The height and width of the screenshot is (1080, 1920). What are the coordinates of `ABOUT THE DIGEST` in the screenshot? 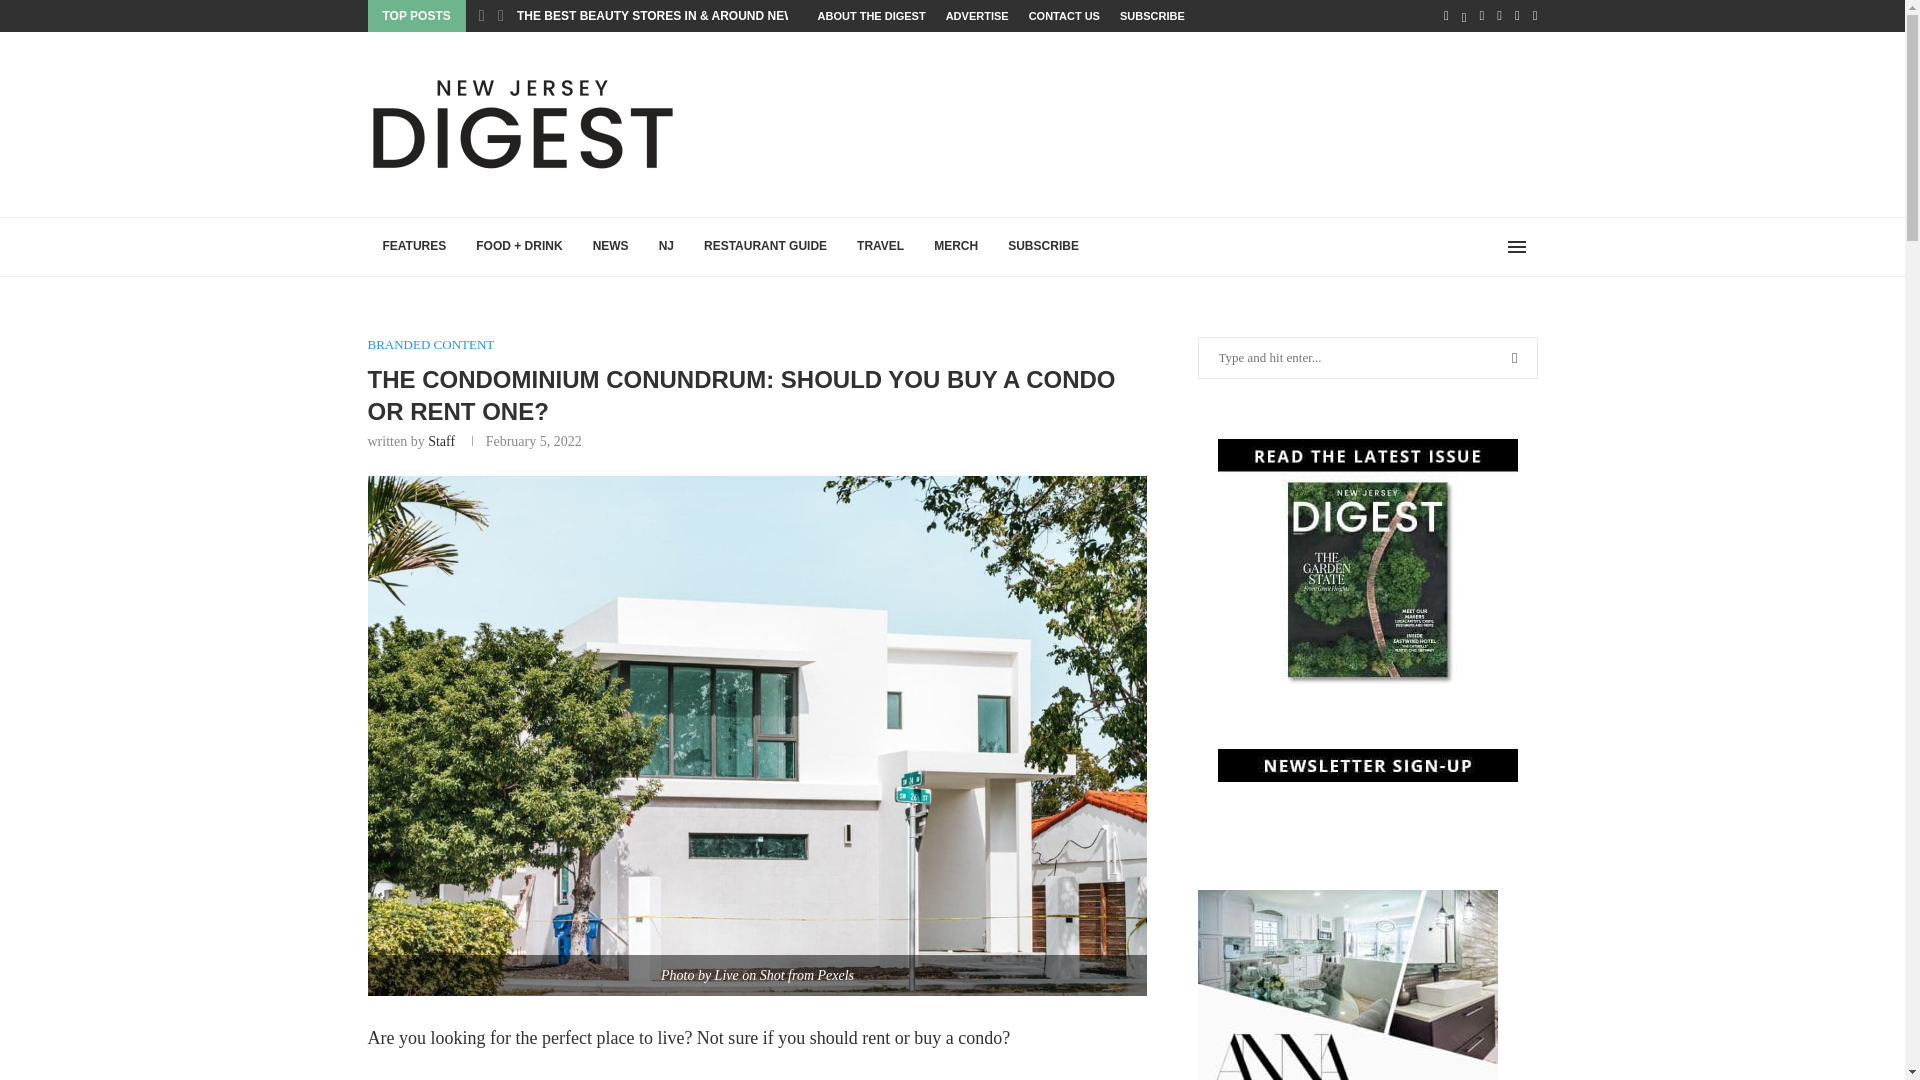 It's located at (871, 16).